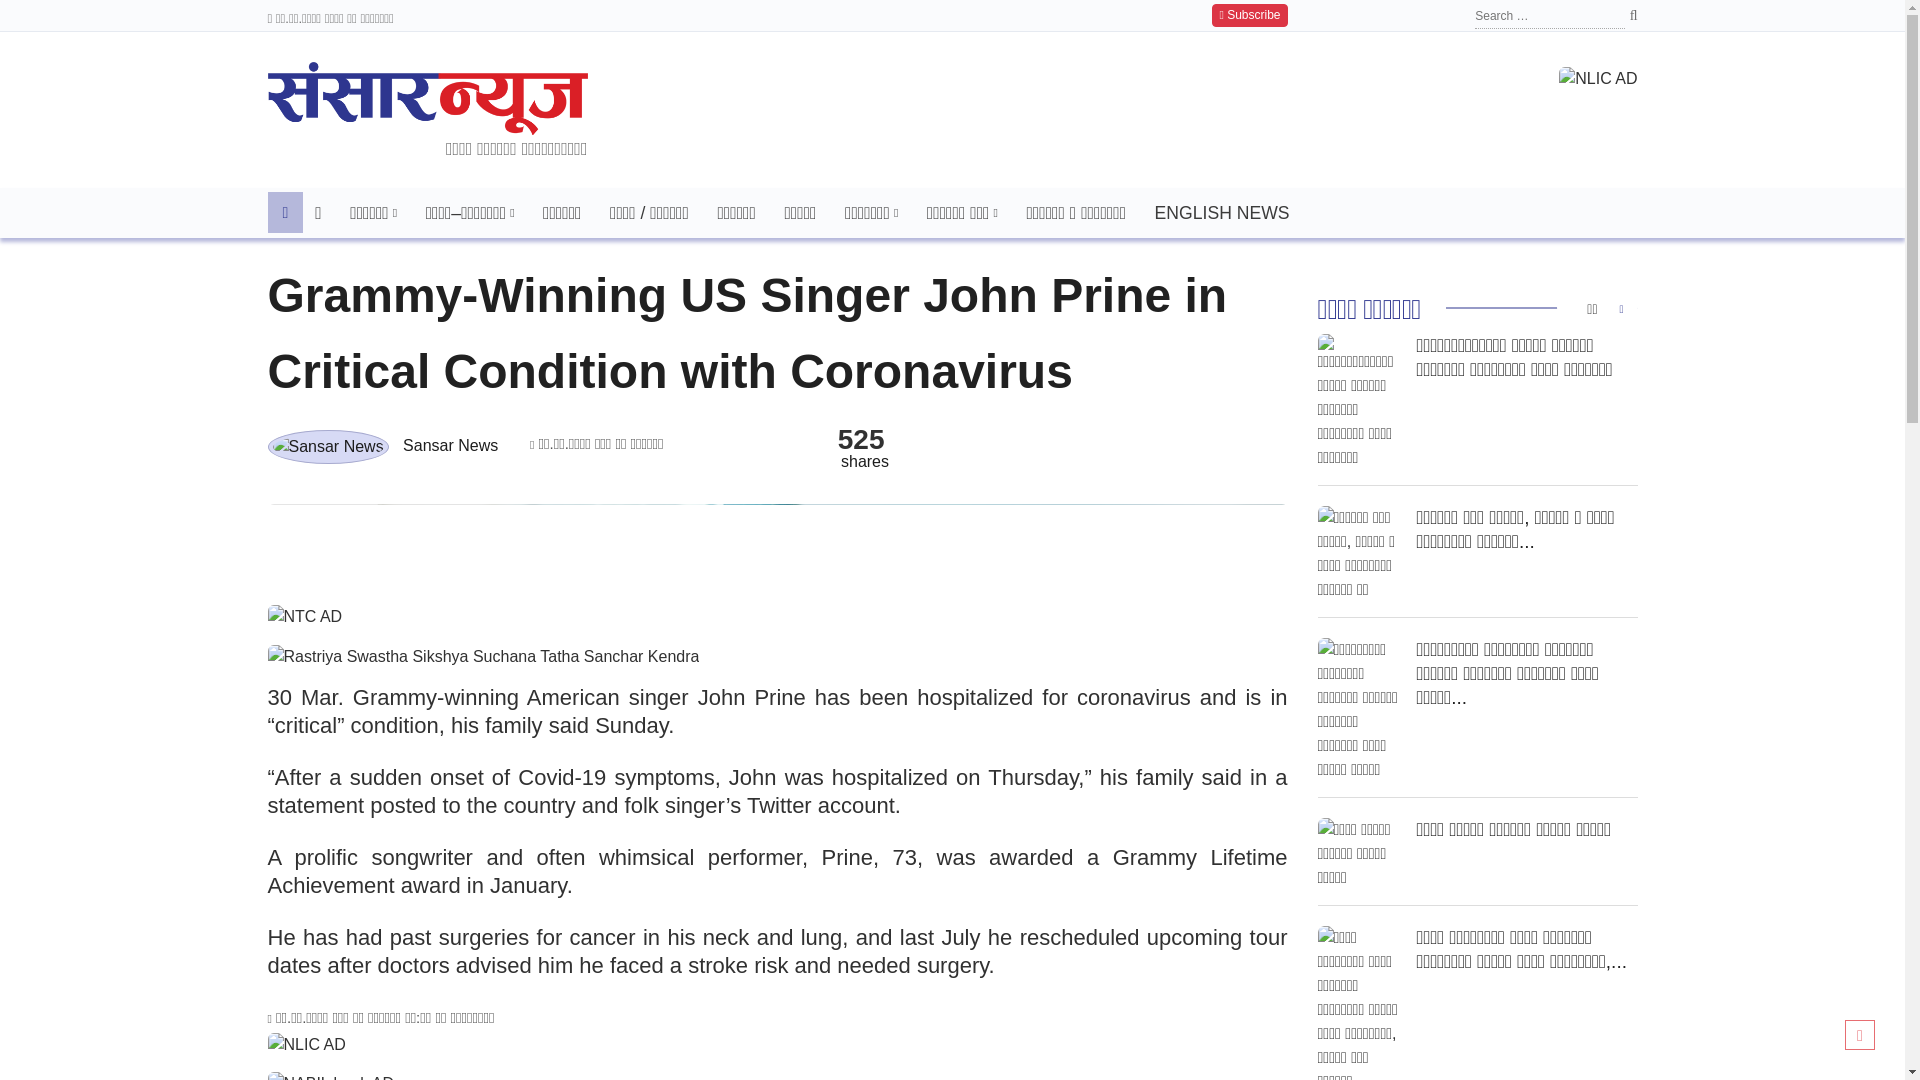 The height and width of the screenshot is (1080, 1920). Describe the element at coordinates (484, 656) in the screenshot. I see `Rastriya Swastha Sikshya Suchana Tatha Sanchar Kendra` at that location.